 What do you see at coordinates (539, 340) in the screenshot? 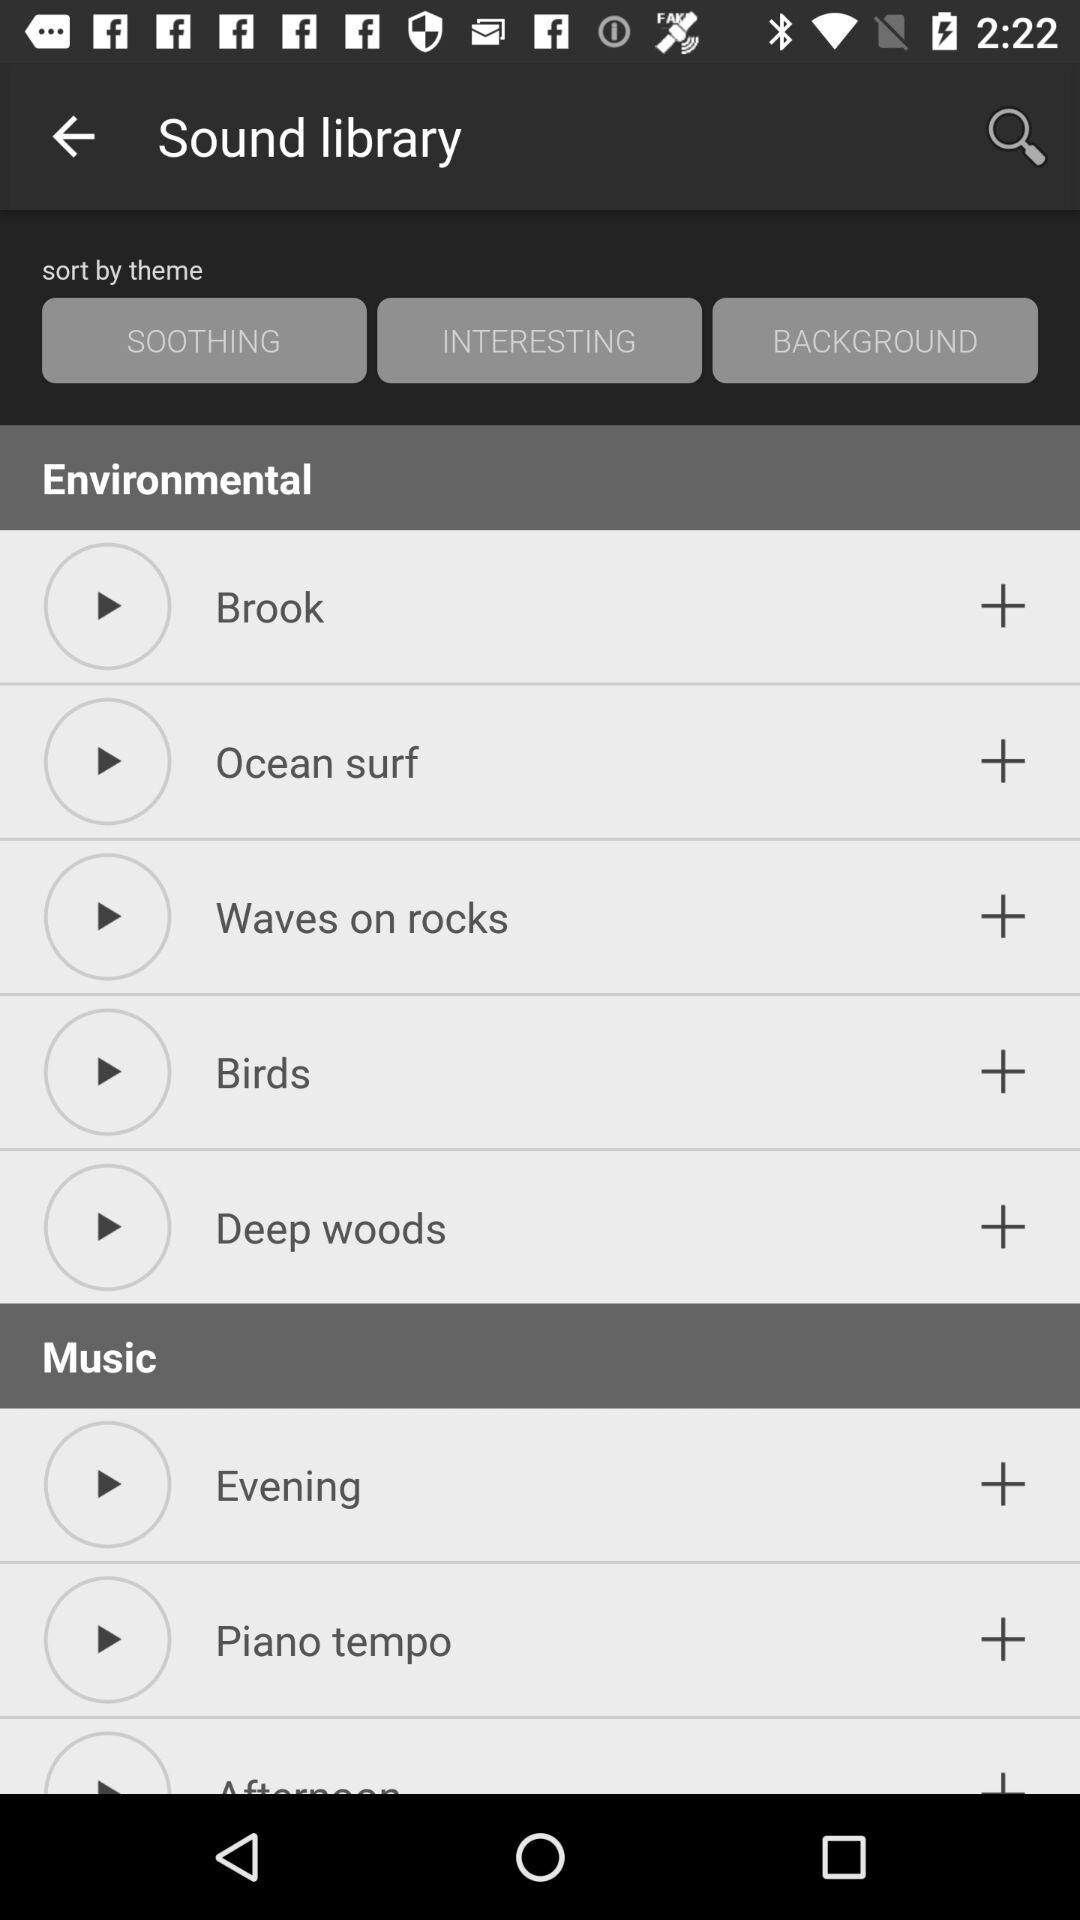
I see `jump to interesting item` at bounding box center [539, 340].